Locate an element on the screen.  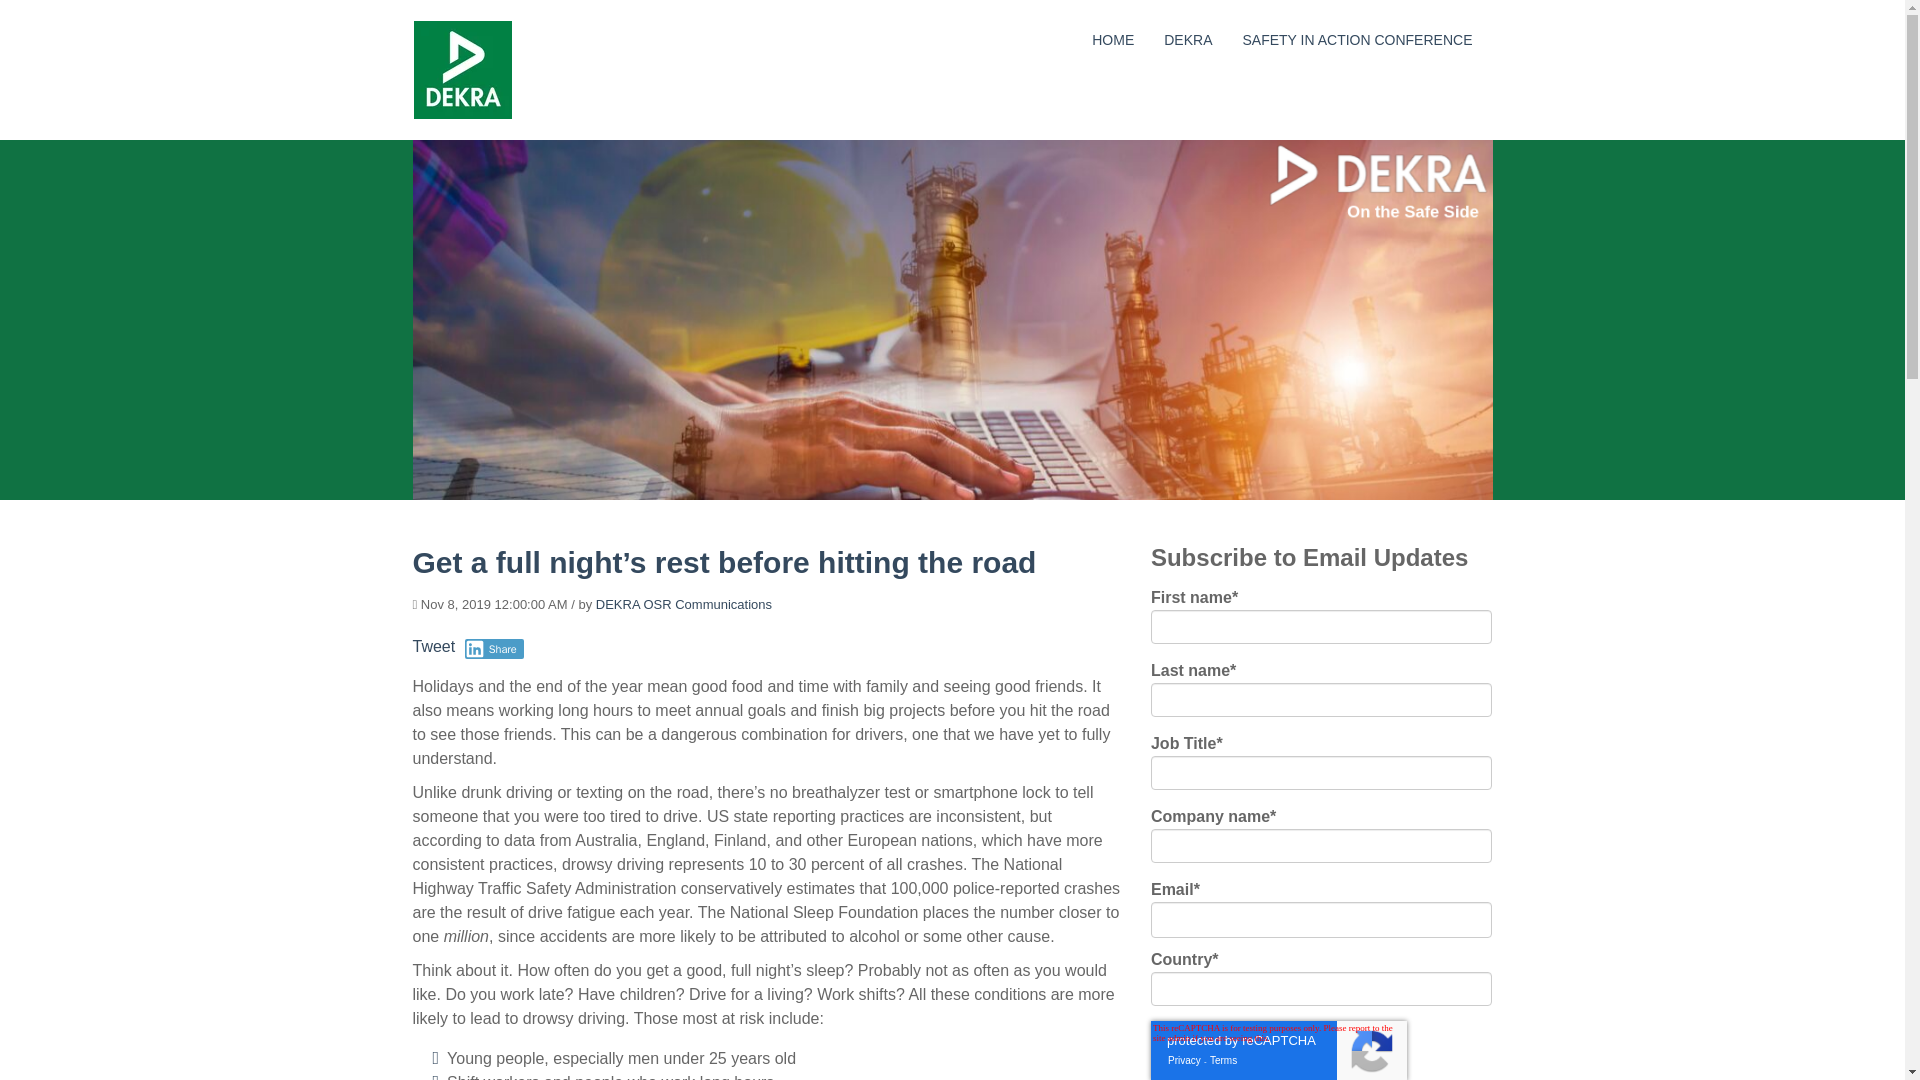
HOME is located at coordinates (1113, 40).